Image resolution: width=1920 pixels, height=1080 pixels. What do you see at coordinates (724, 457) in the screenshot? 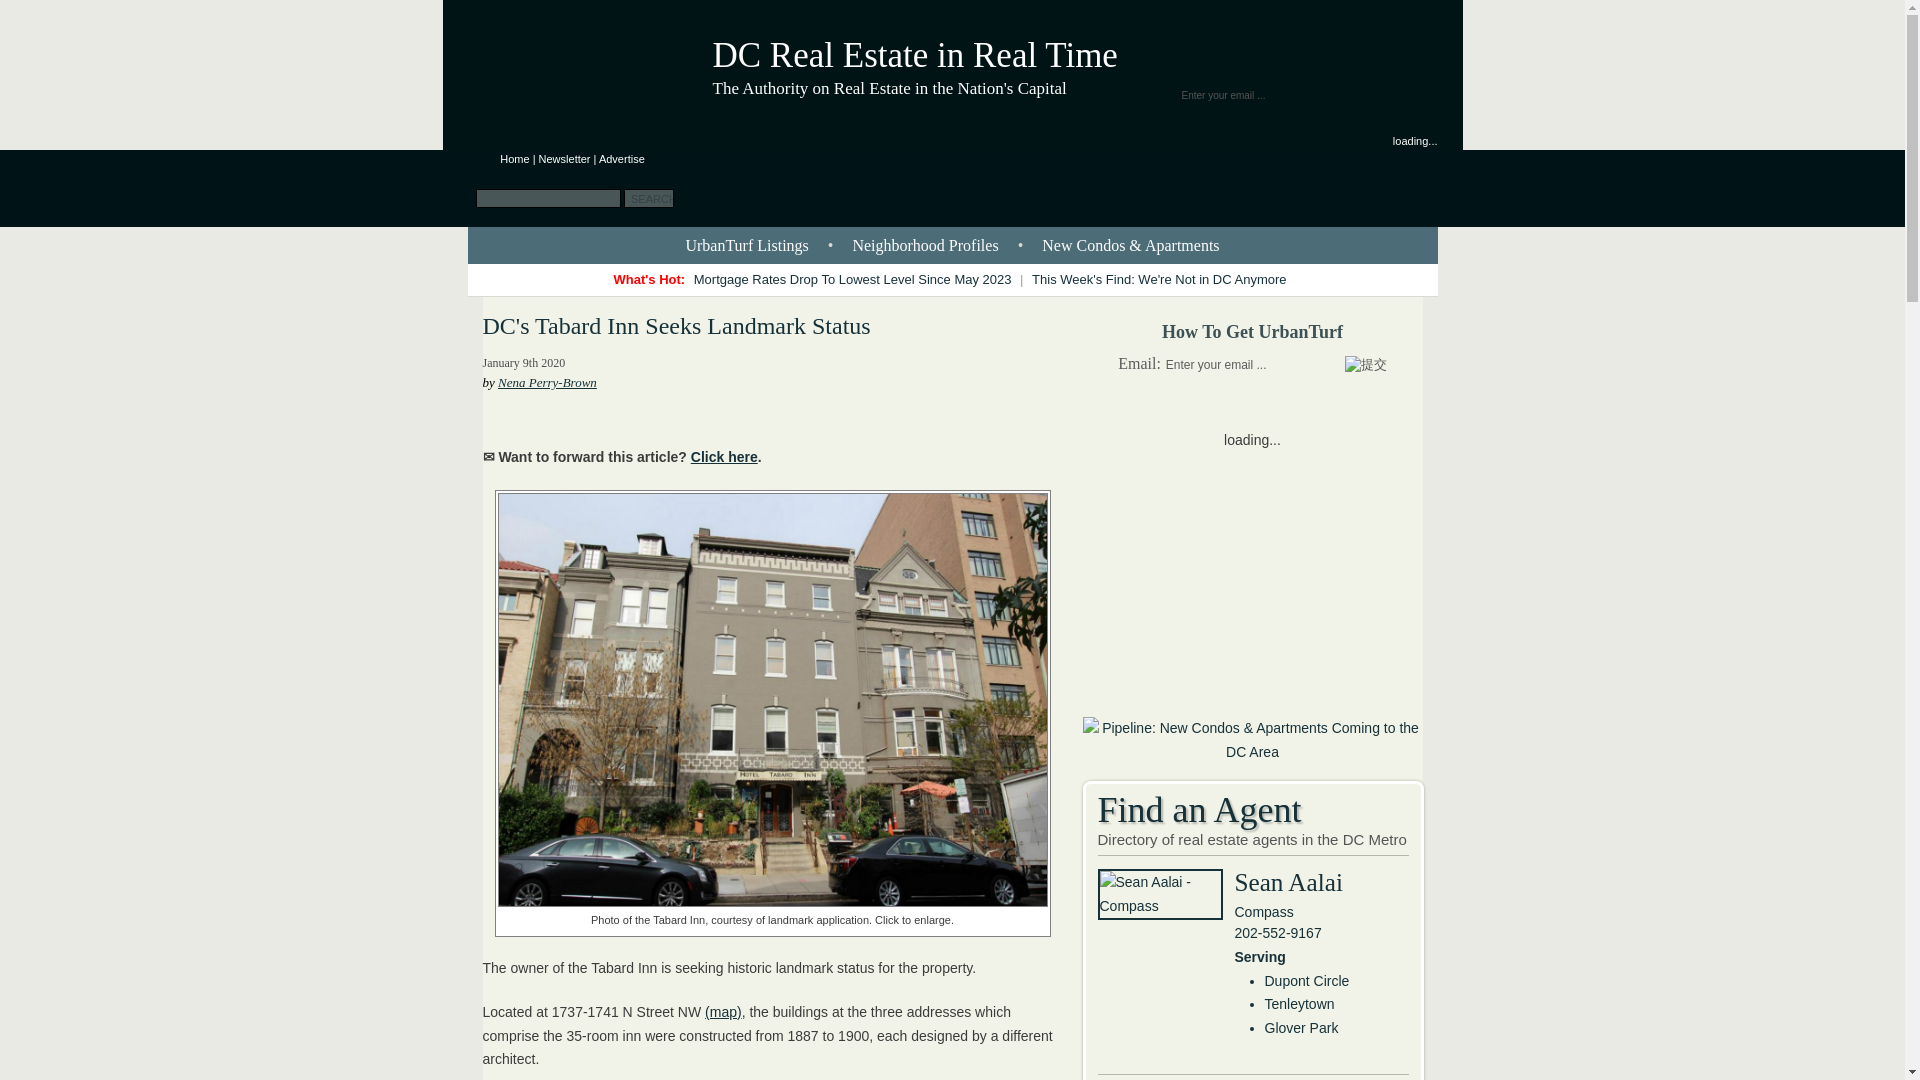
I see `Click here` at bounding box center [724, 457].